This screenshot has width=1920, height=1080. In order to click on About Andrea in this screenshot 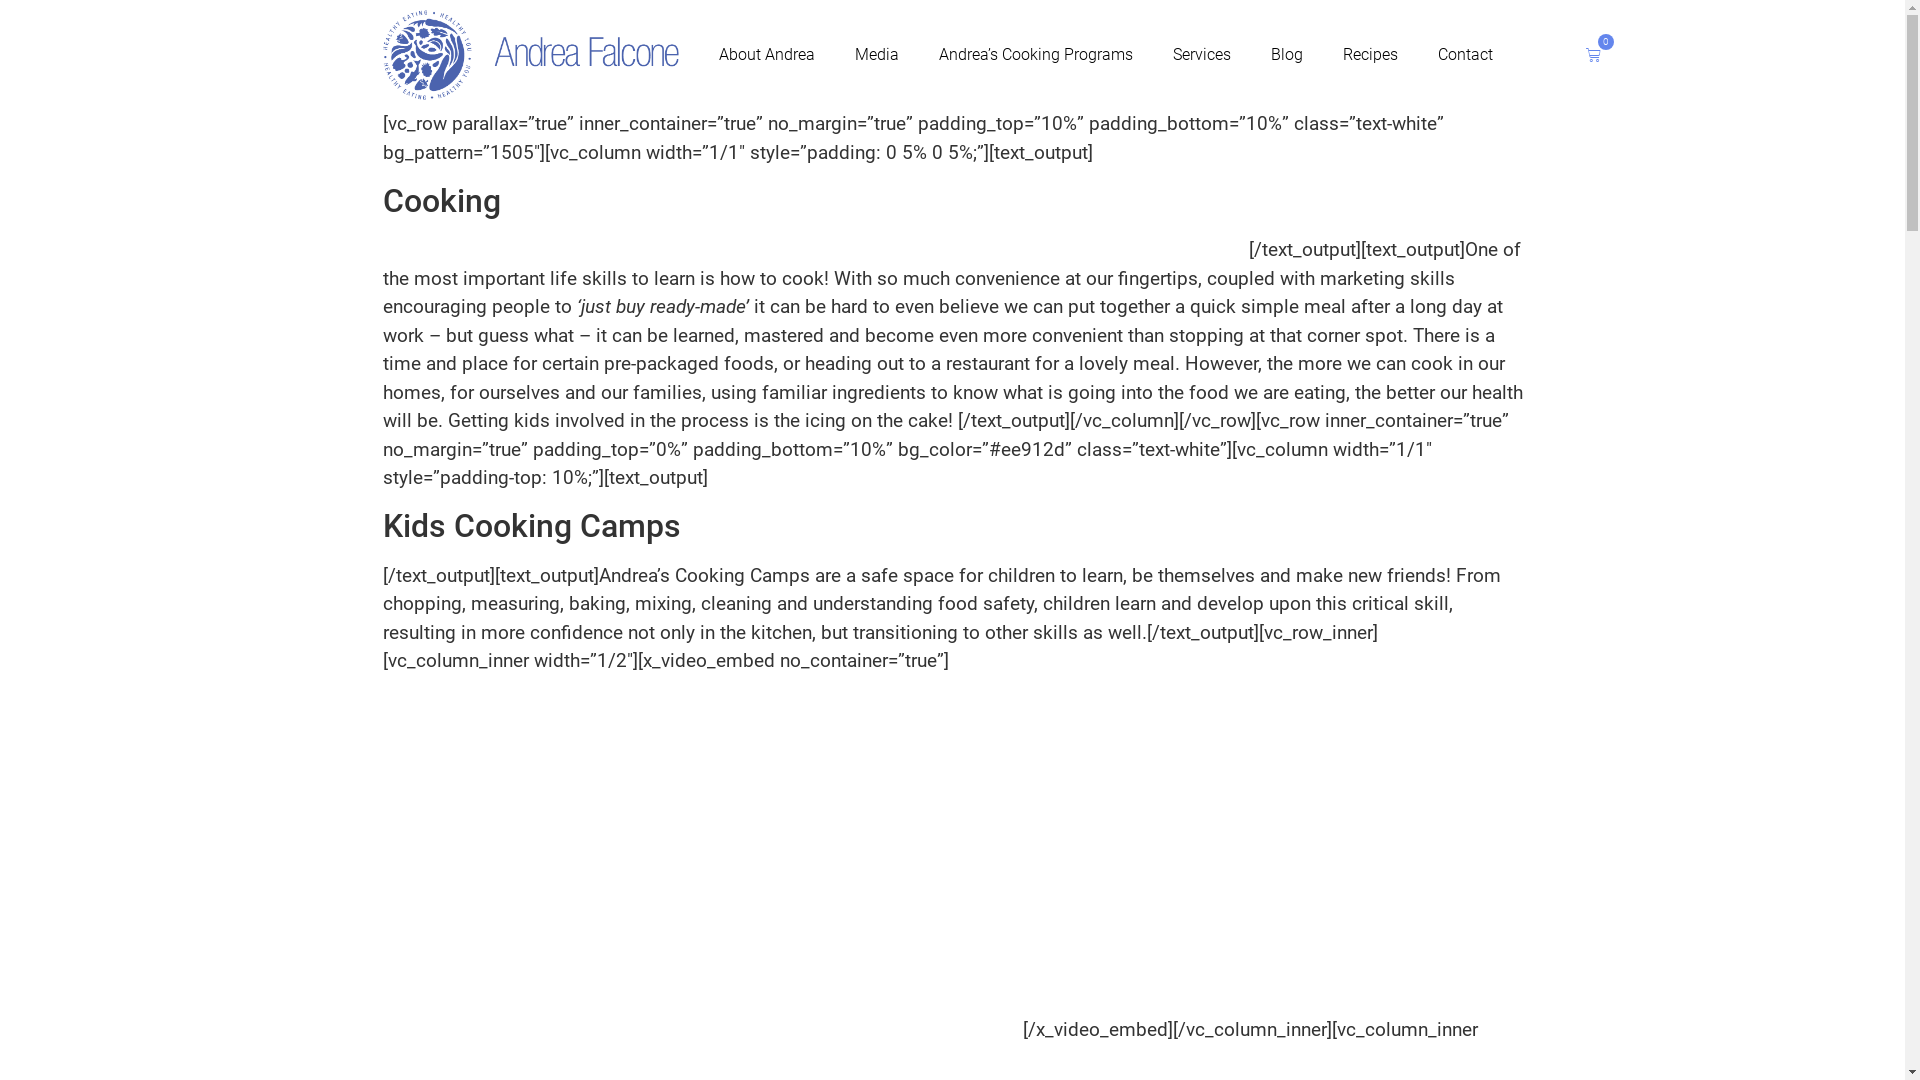, I will do `click(767, 54)`.